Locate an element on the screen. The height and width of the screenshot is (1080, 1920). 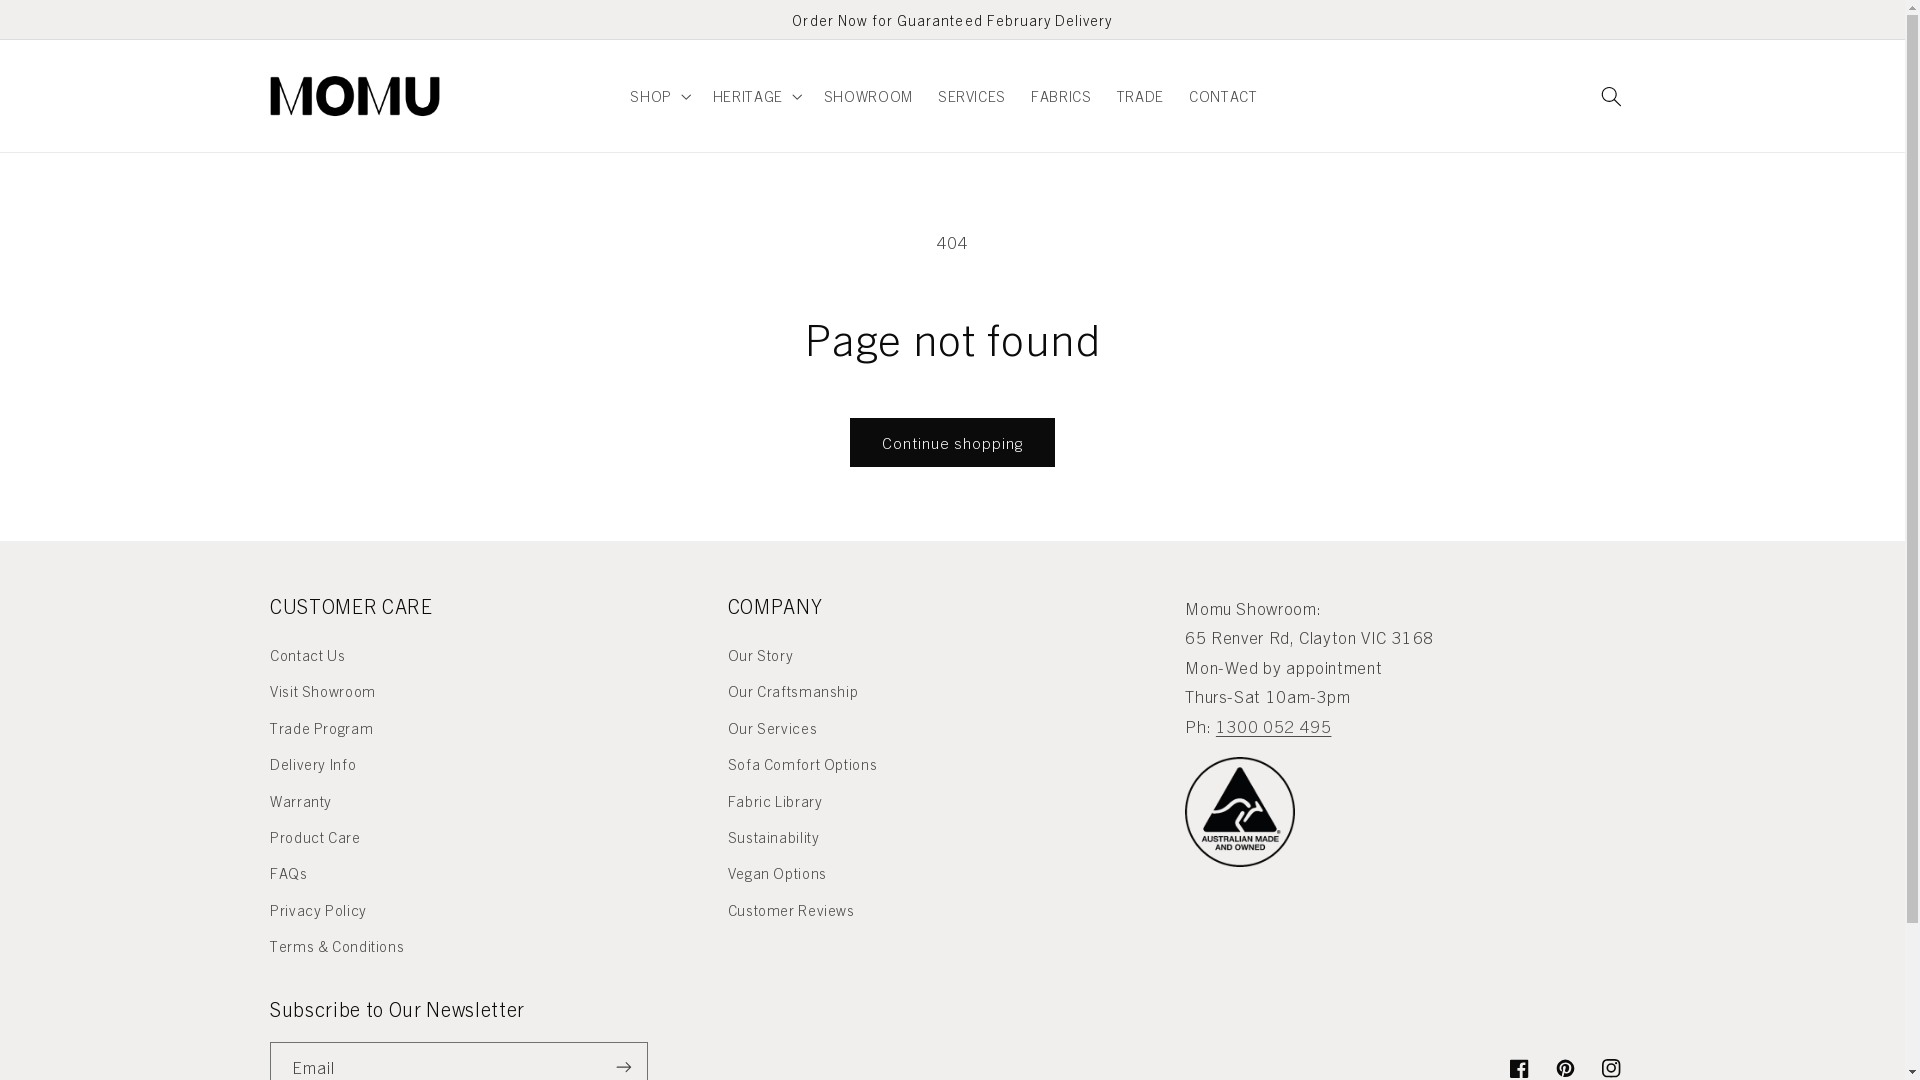
Warranty is located at coordinates (301, 800).